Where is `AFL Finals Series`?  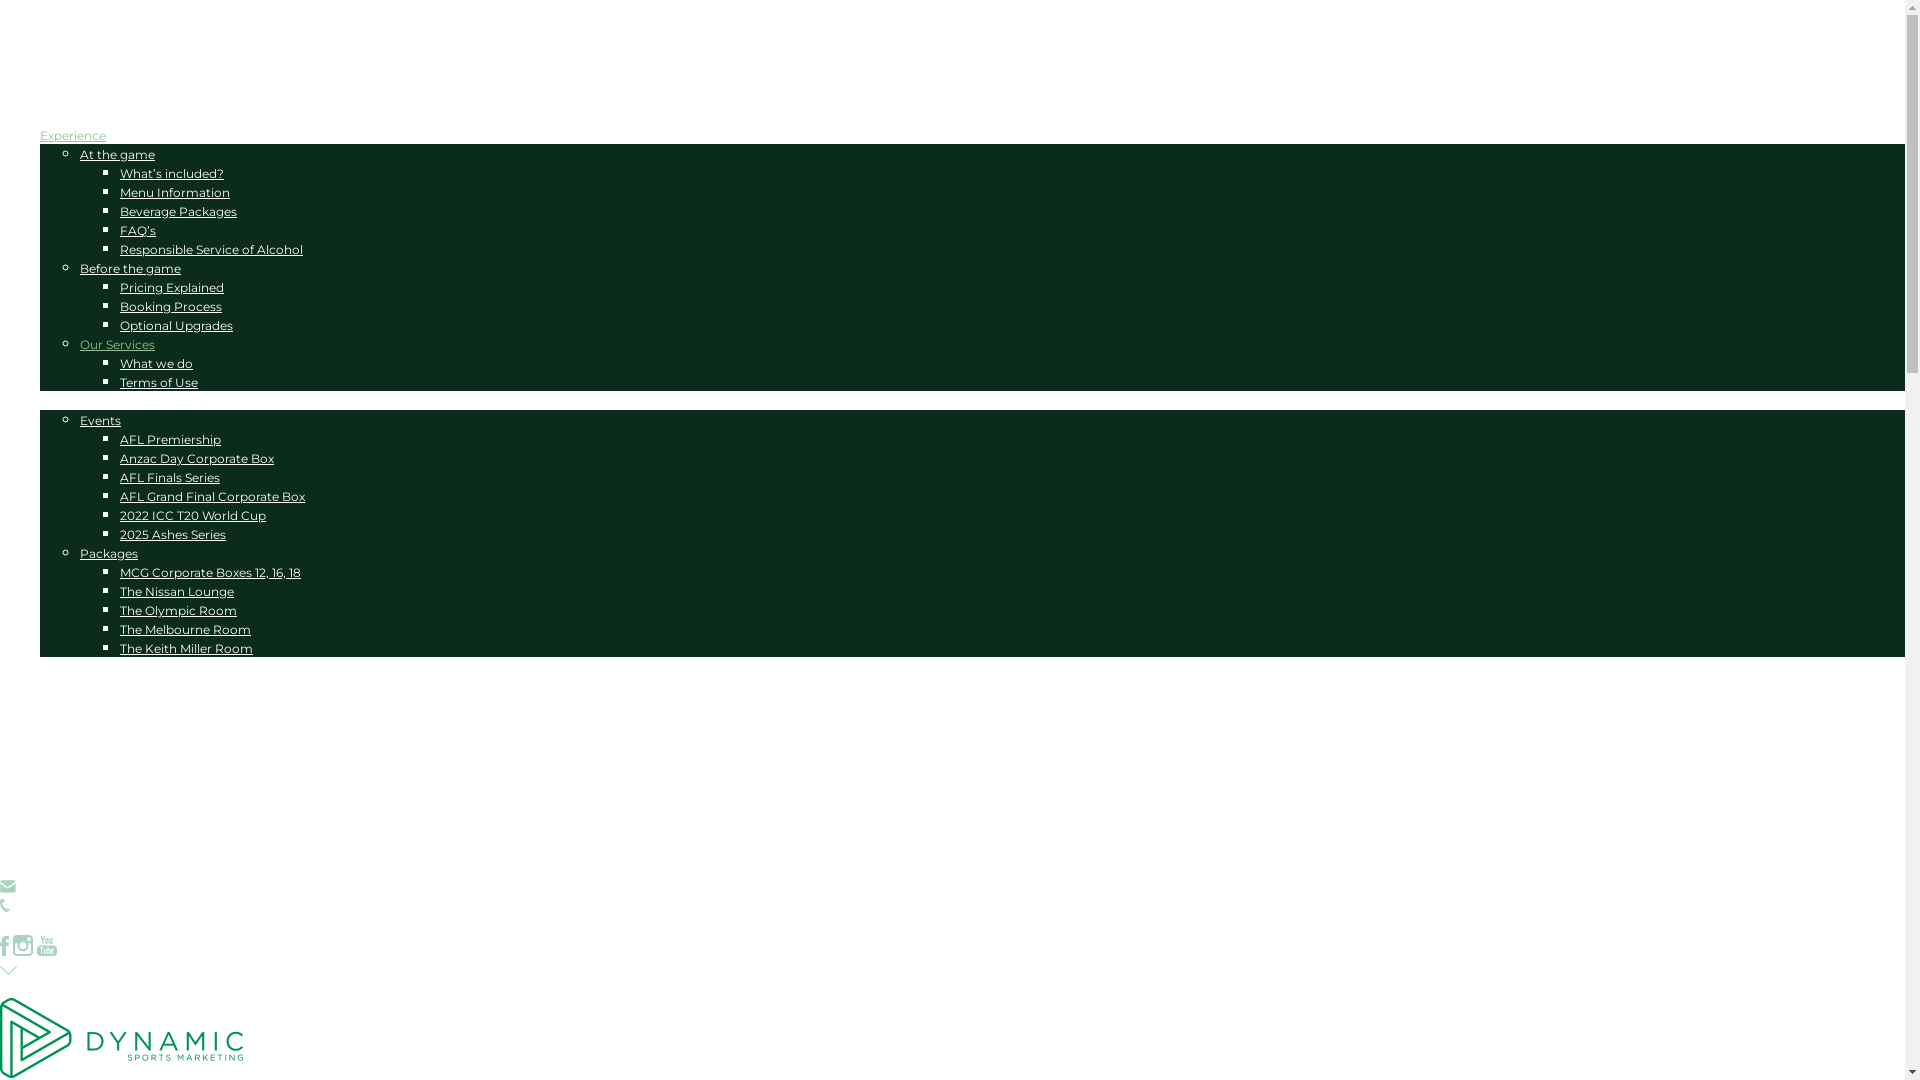
AFL Finals Series is located at coordinates (170, 478).